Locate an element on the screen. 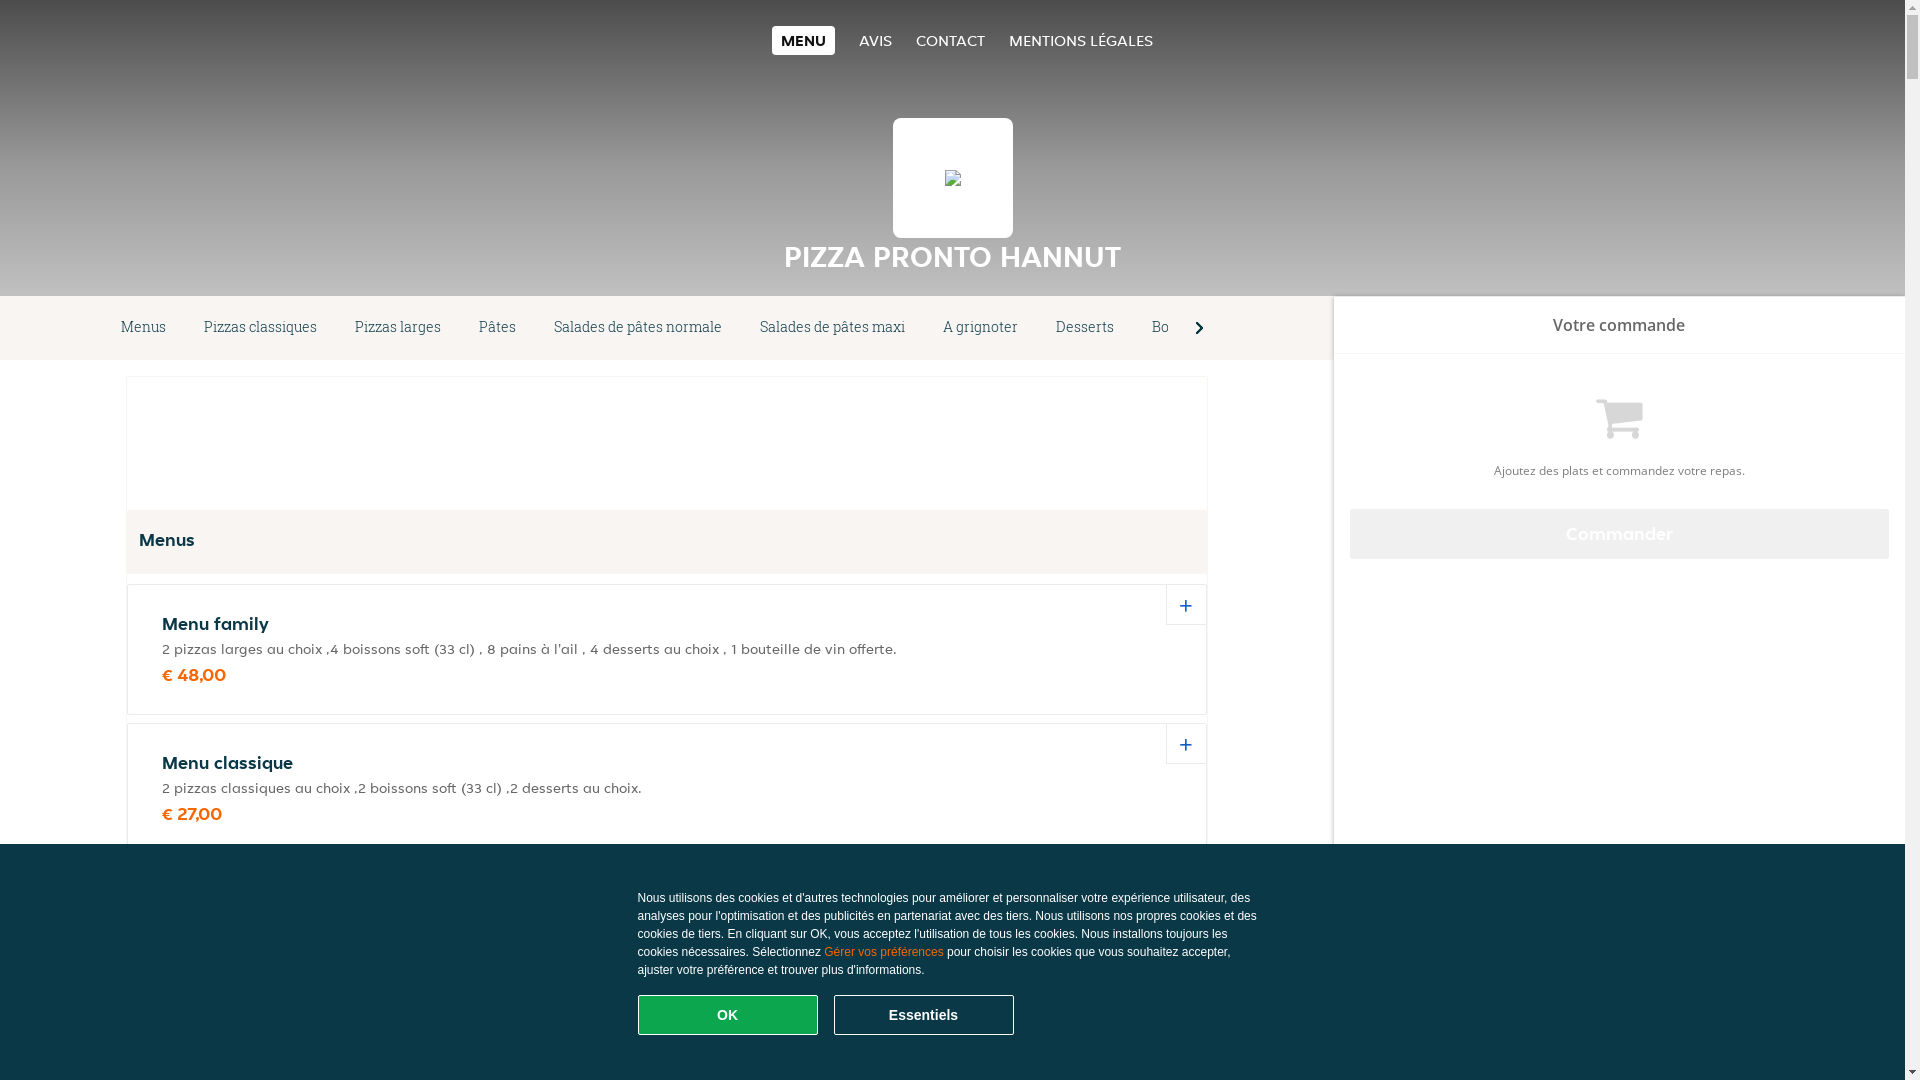  CONTACT is located at coordinates (950, 40).